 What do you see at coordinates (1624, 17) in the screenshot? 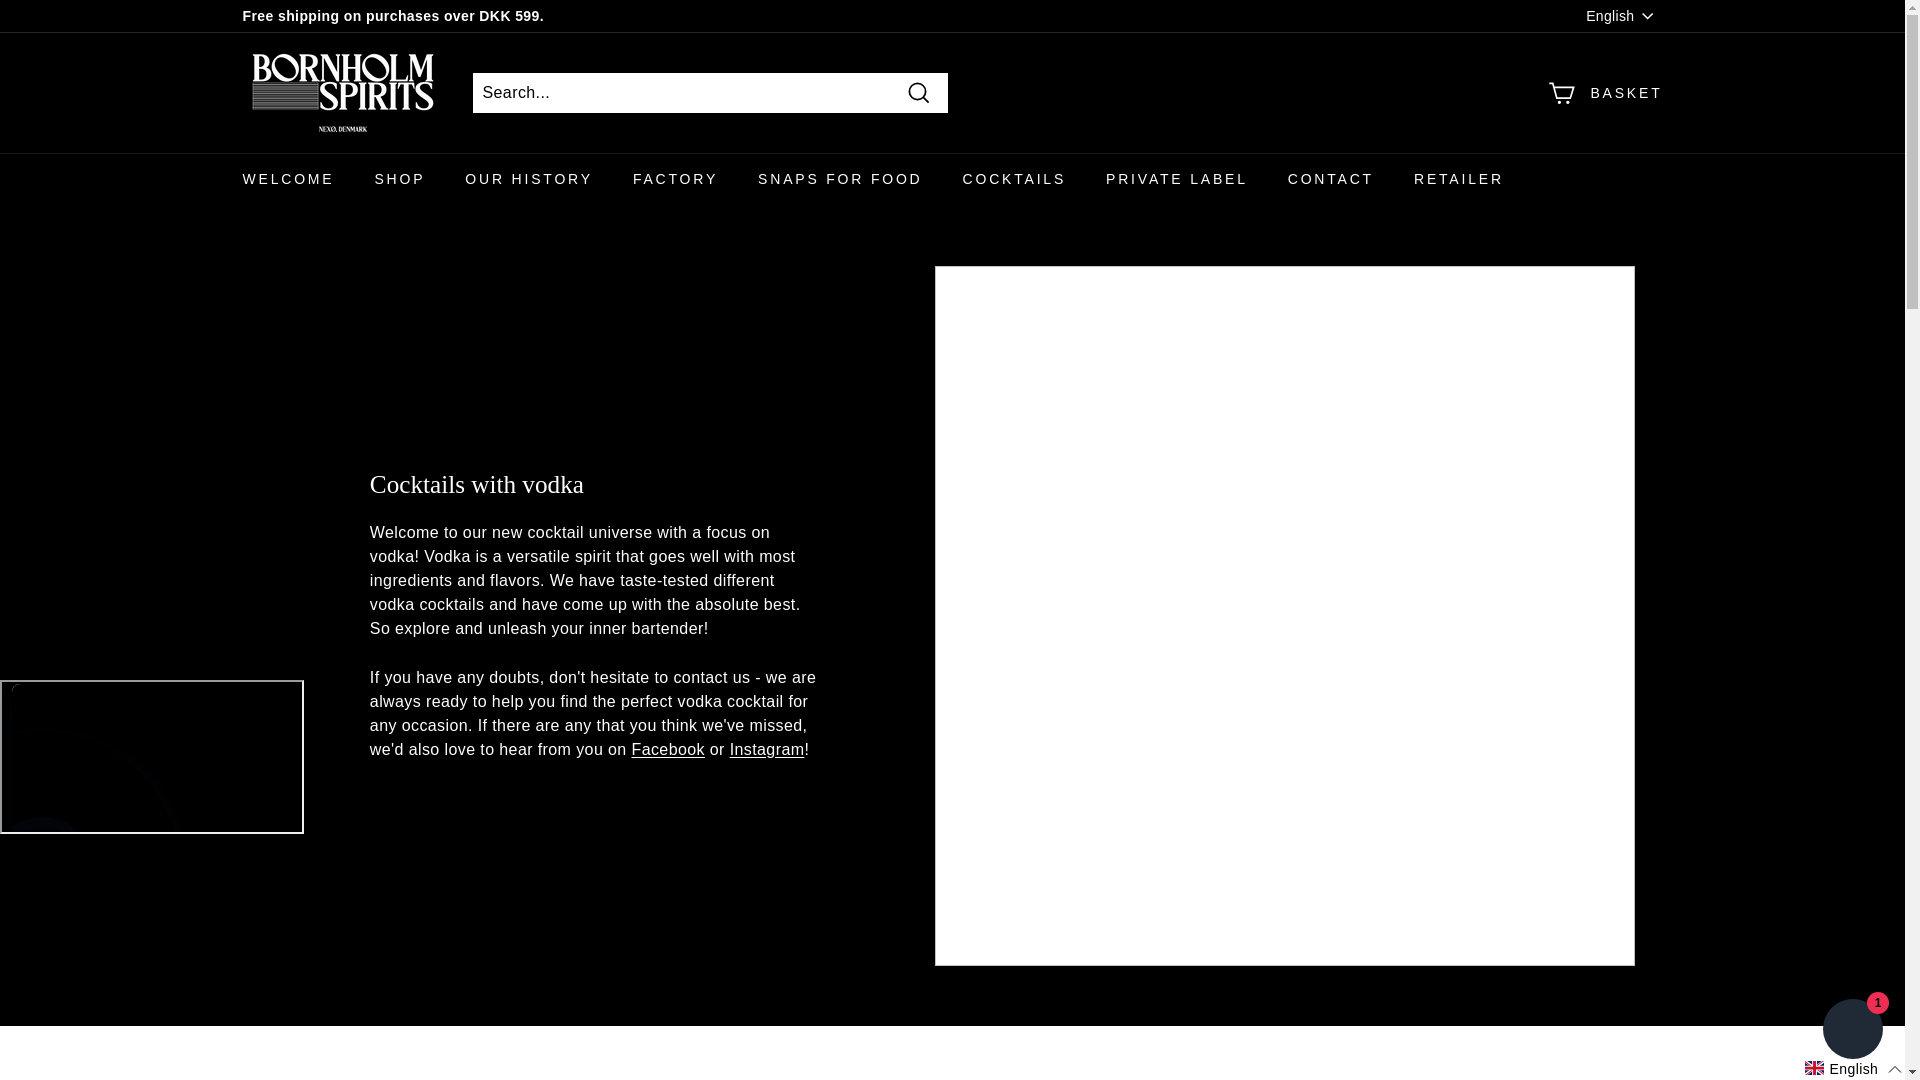
I see `English` at bounding box center [1624, 17].